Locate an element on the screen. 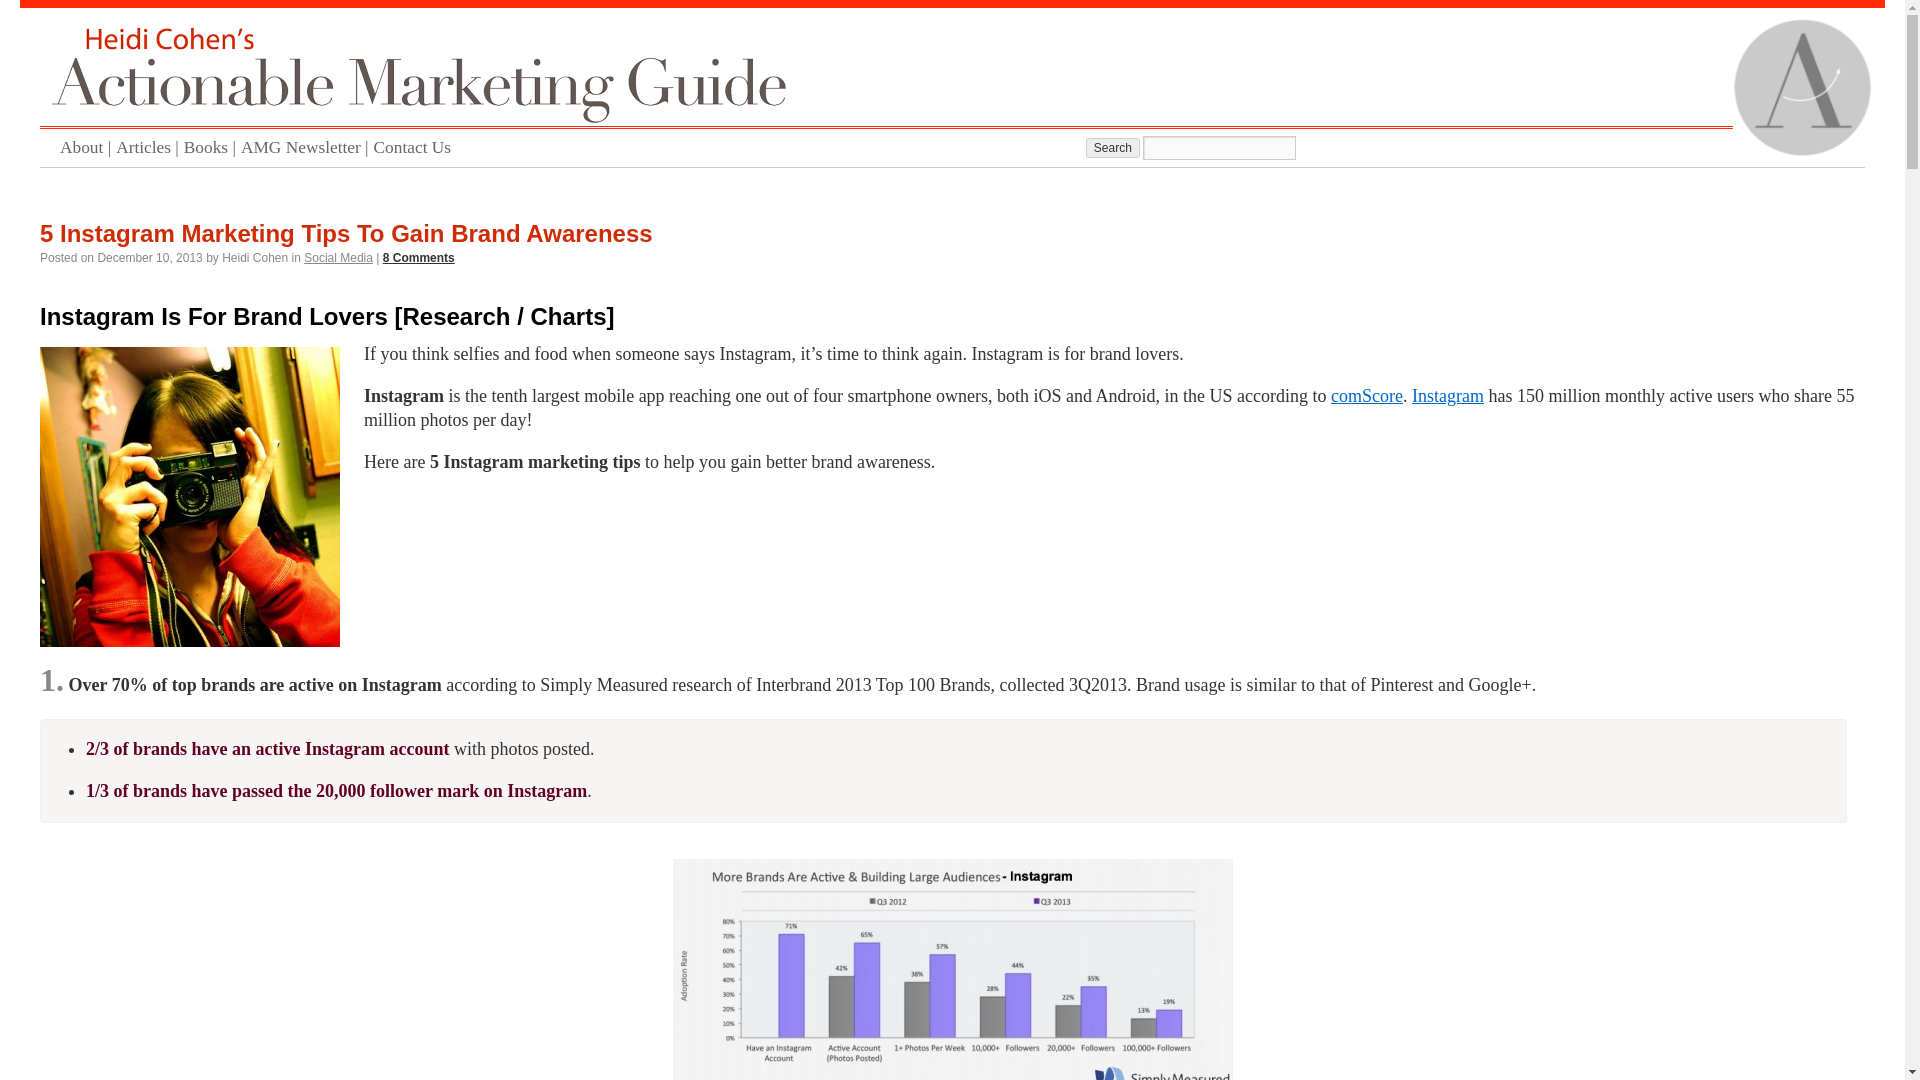  comScore is located at coordinates (1366, 396).